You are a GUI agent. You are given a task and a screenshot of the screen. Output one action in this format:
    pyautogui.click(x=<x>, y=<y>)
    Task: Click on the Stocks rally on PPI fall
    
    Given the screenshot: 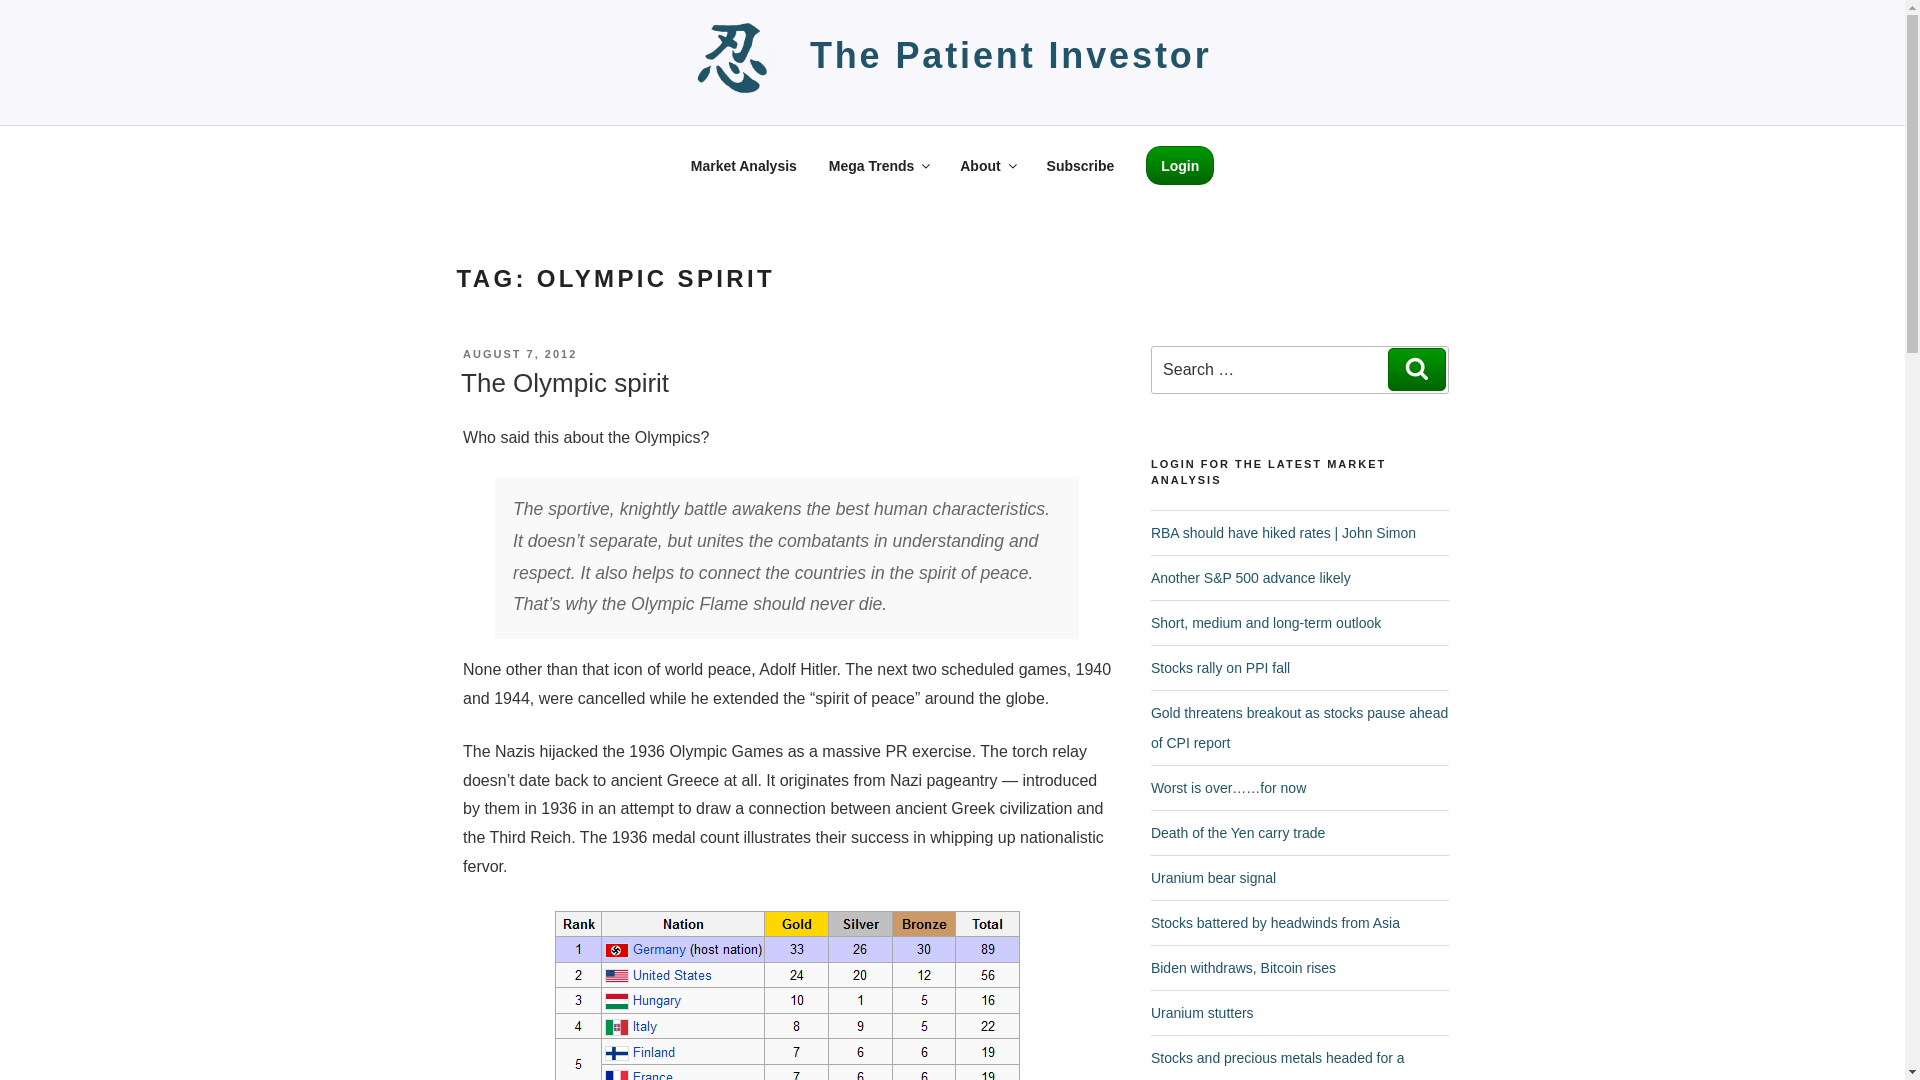 What is the action you would take?
    pyautogui.click(x=1220, y=668)
    